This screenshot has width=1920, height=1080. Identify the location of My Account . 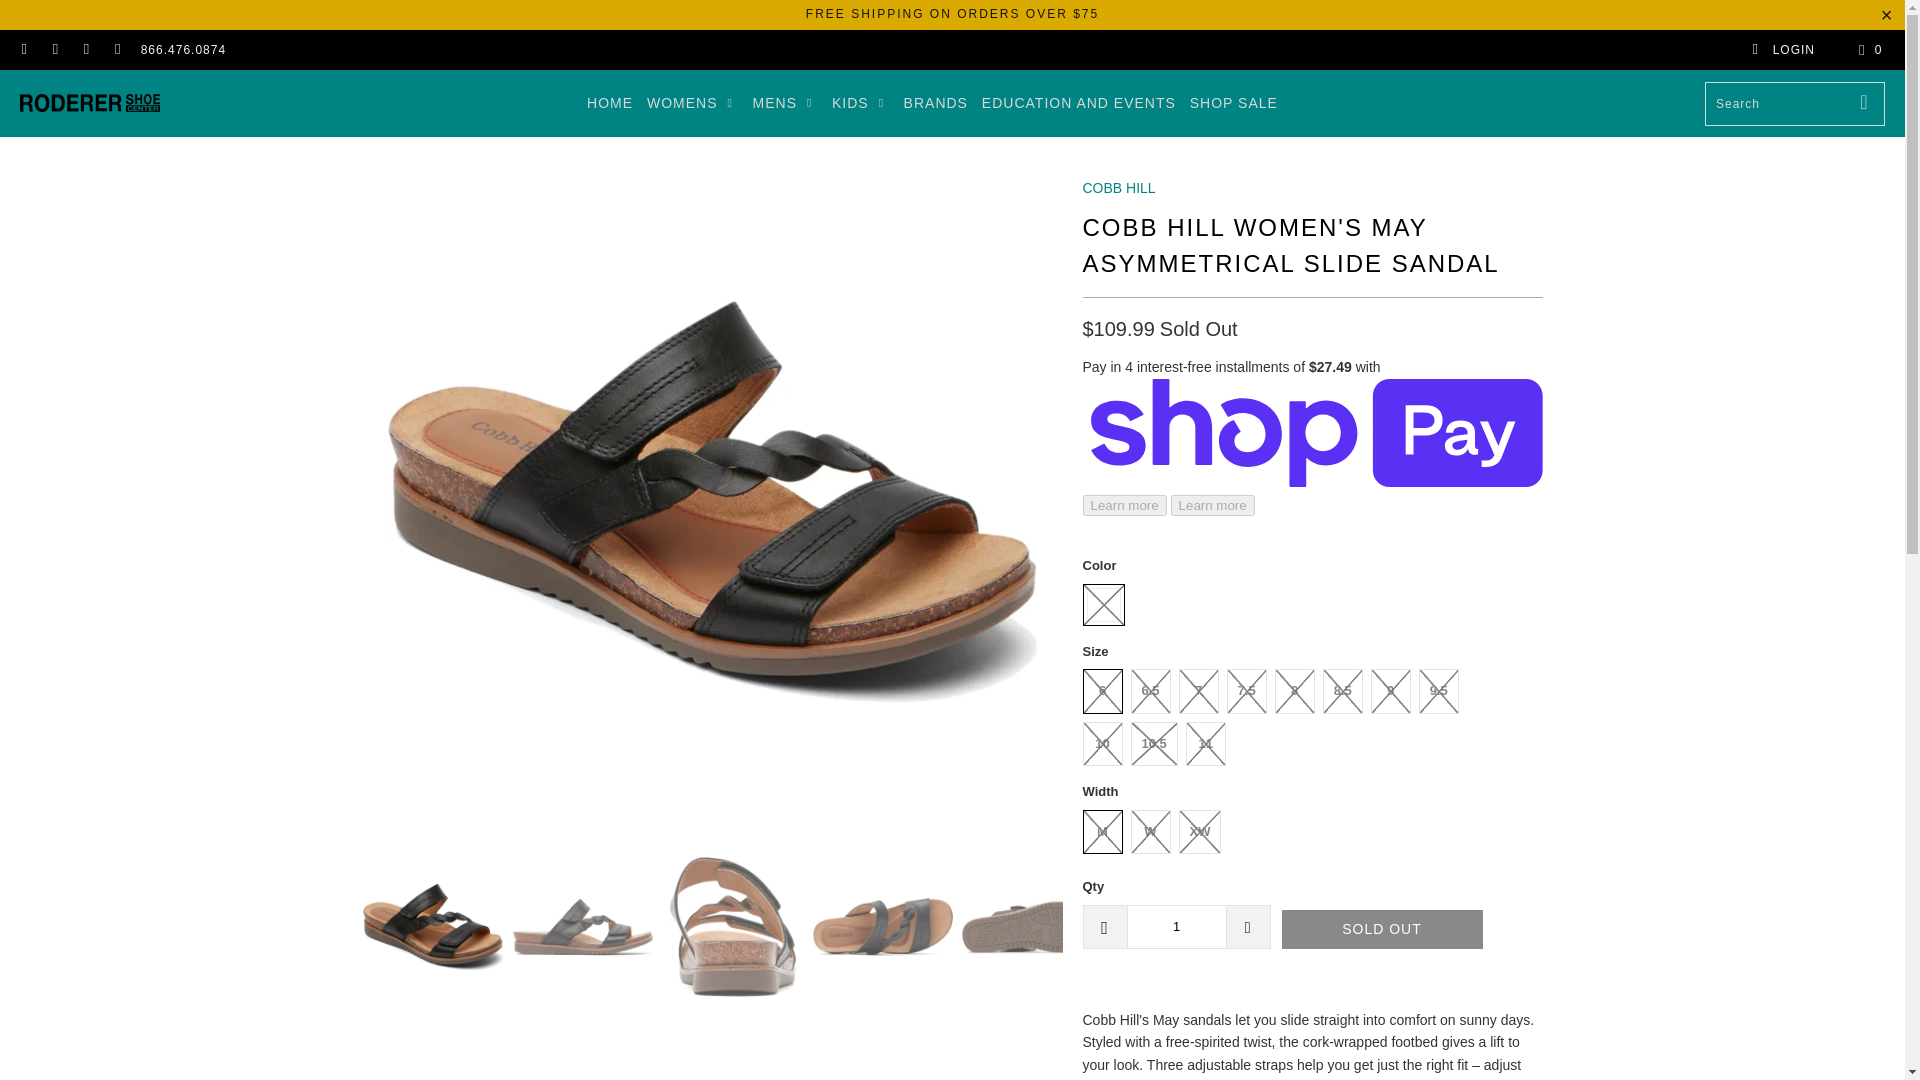
(1782, 50).